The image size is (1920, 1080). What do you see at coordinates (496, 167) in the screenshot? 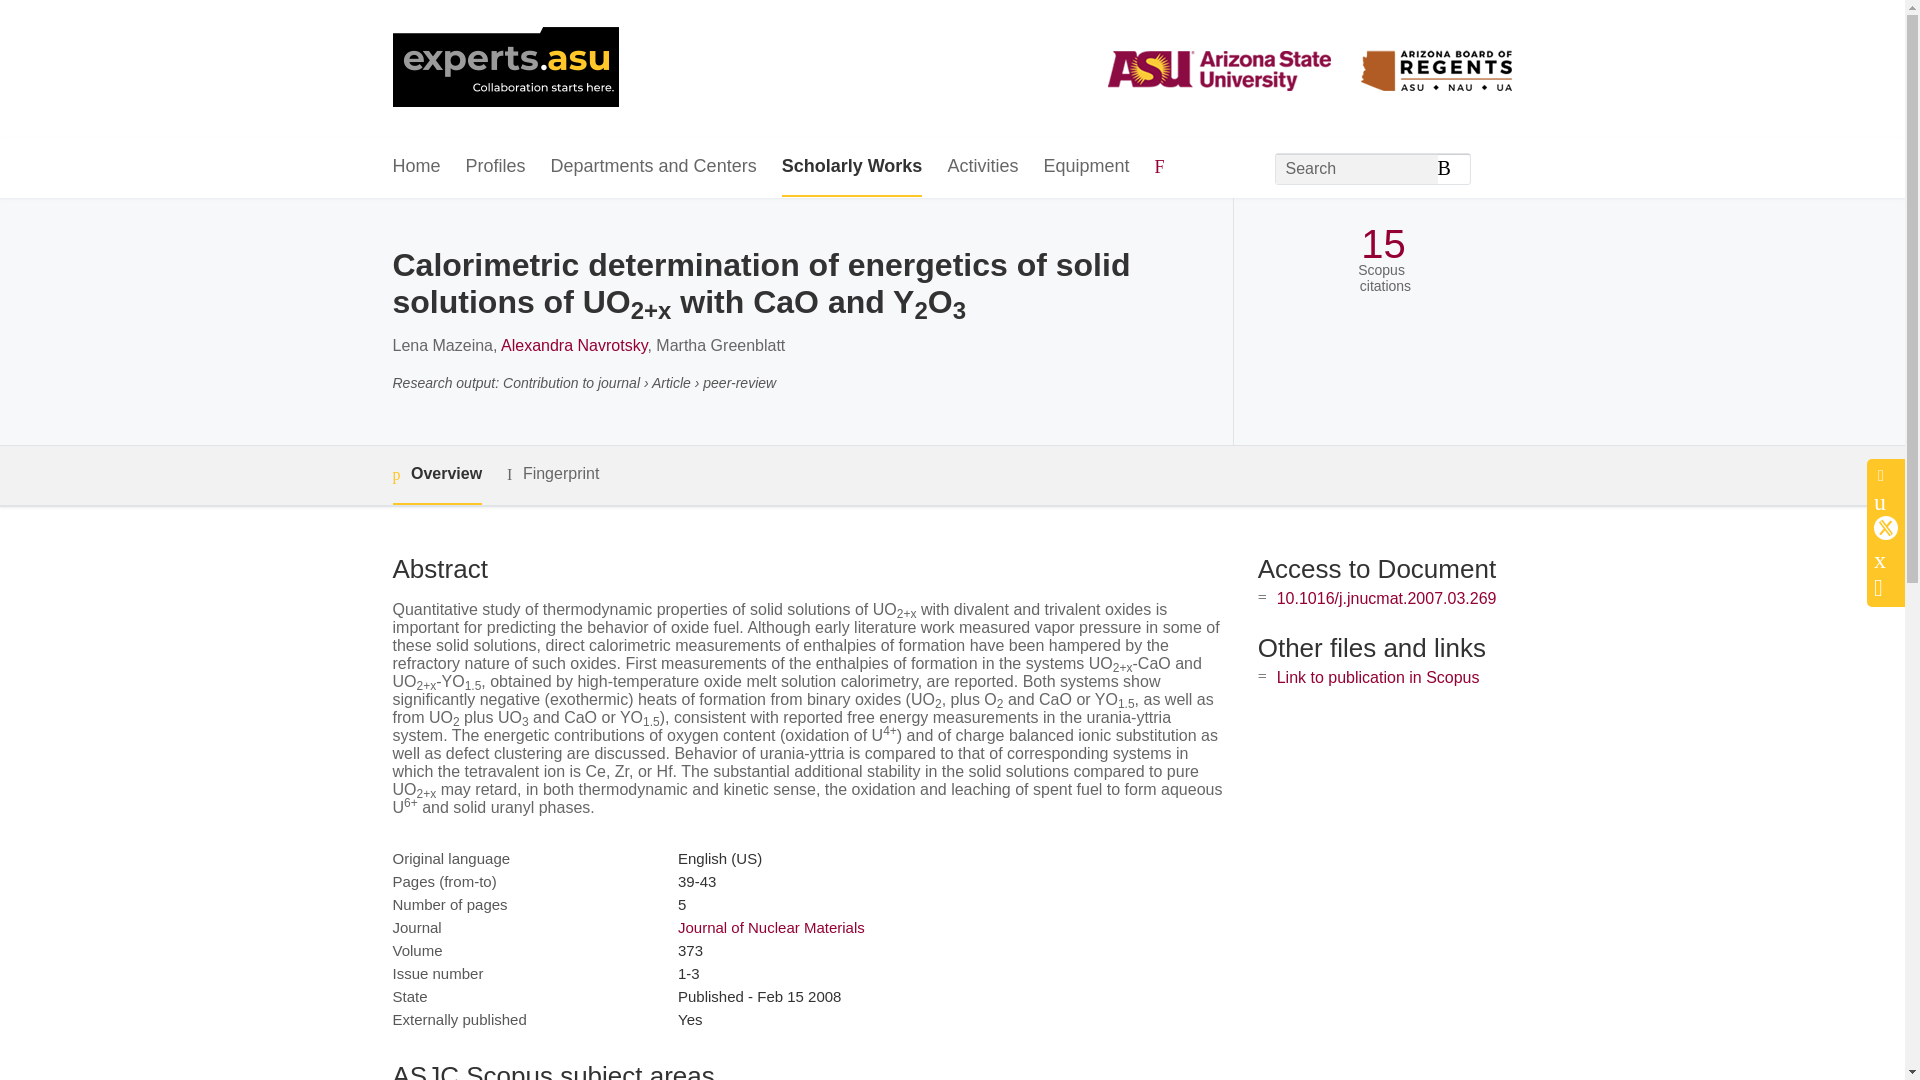
I see `Profiles` at bounding box center [496, 167].